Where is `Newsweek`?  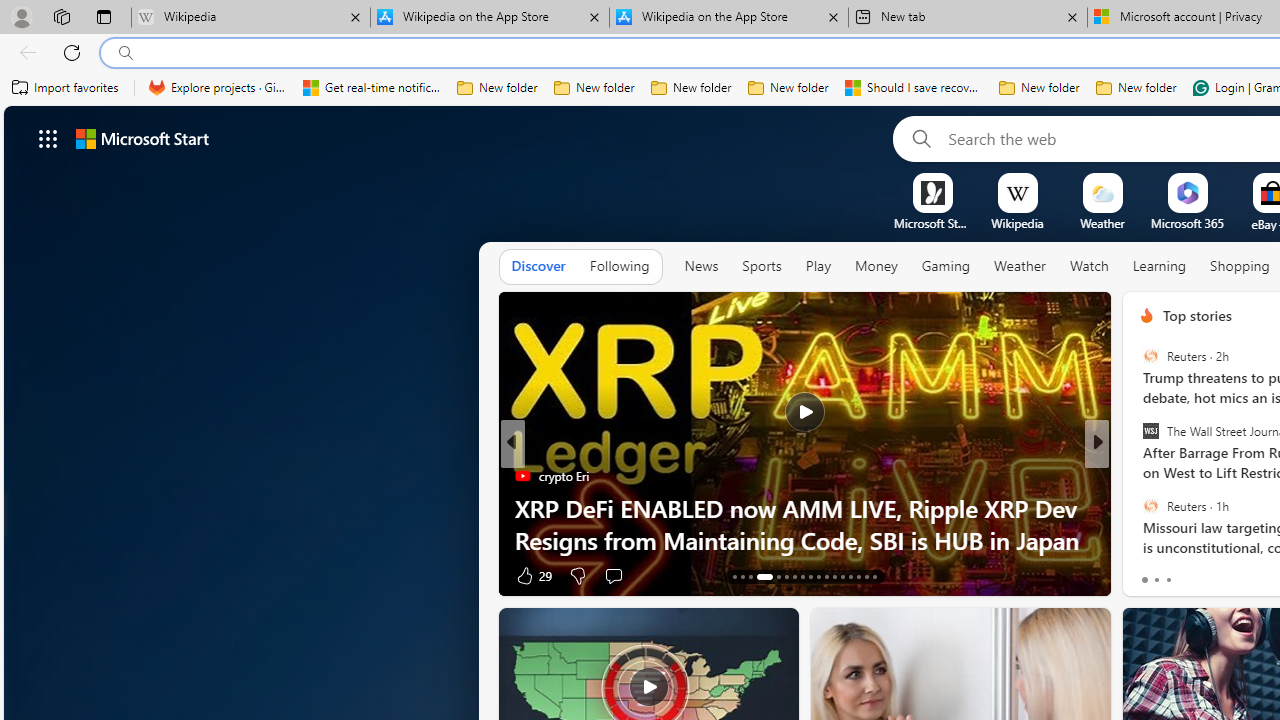
Newsweek is located at coordinates (1138, 508).